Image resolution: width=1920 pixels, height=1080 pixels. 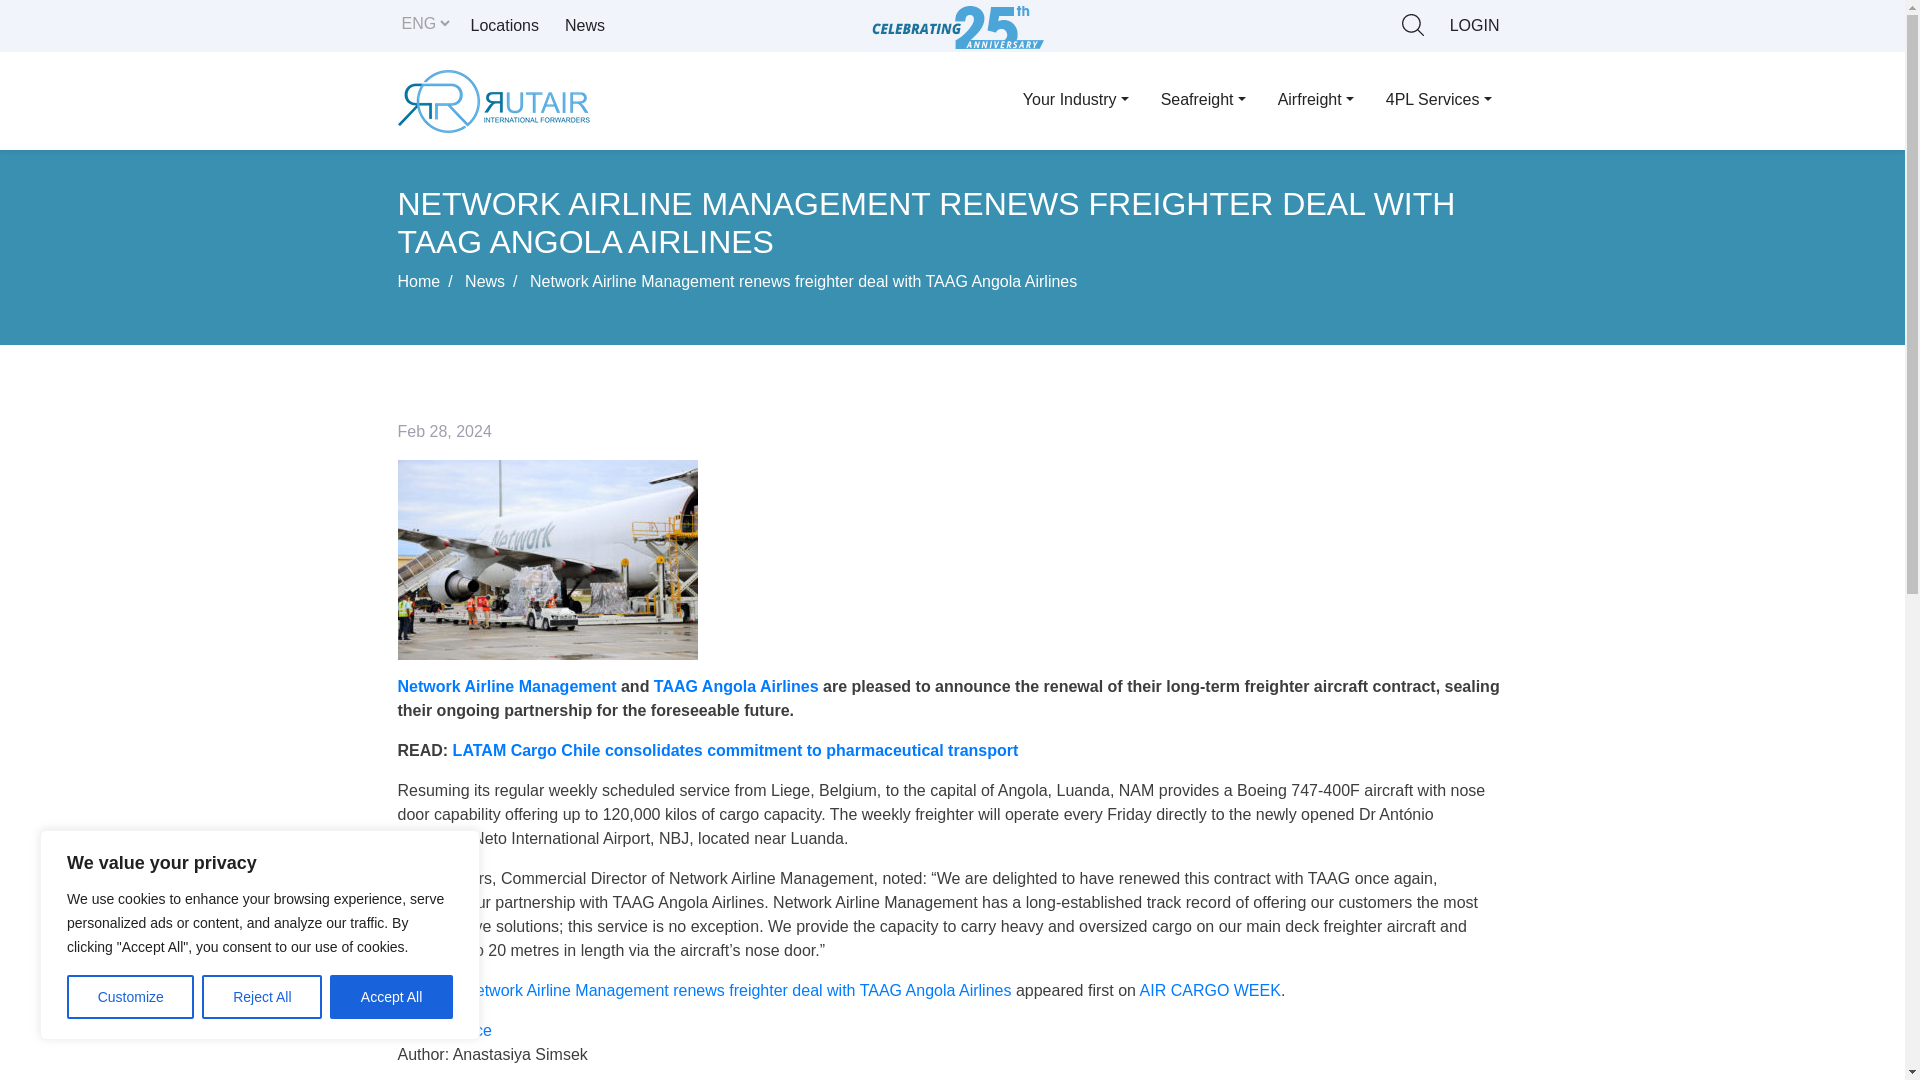 I want to click on Seafreight, so click(x=1202, y=99).